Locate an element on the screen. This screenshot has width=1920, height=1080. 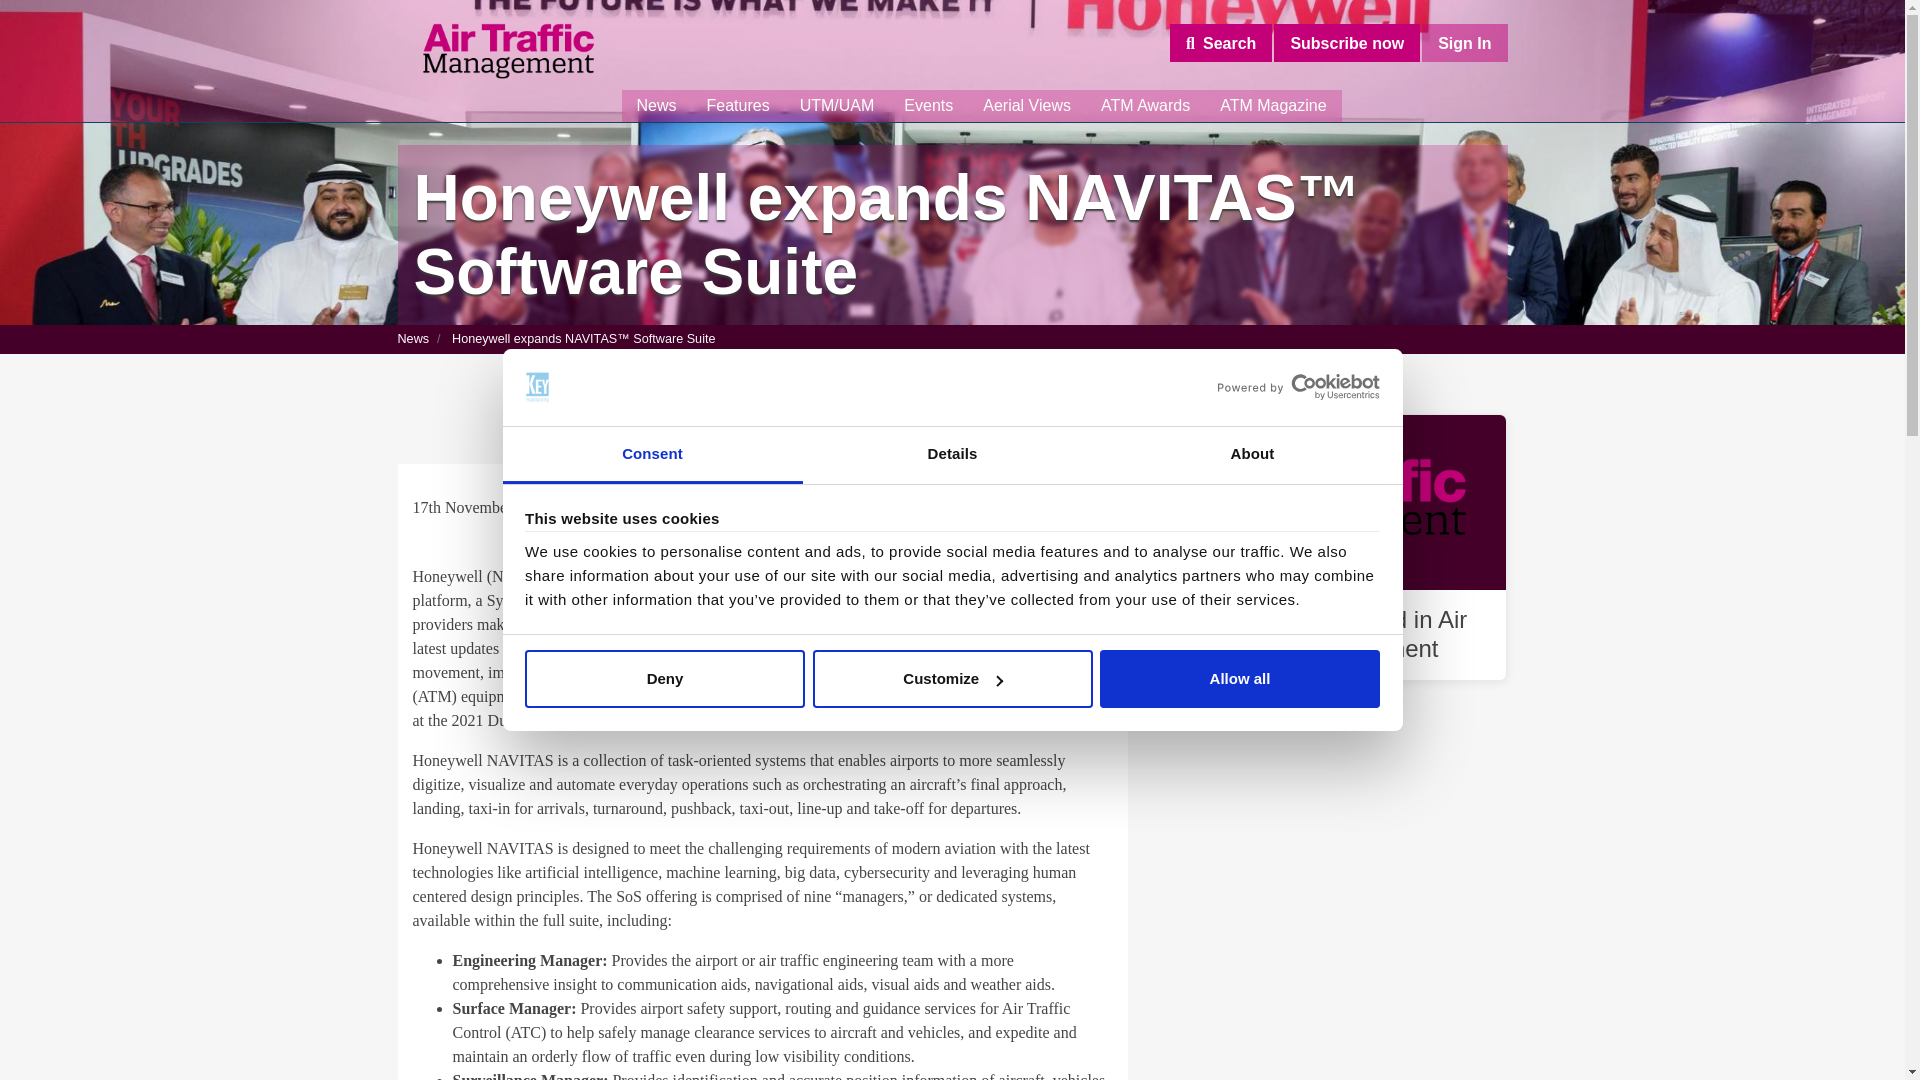
Details is located at coordinates (952, 454).